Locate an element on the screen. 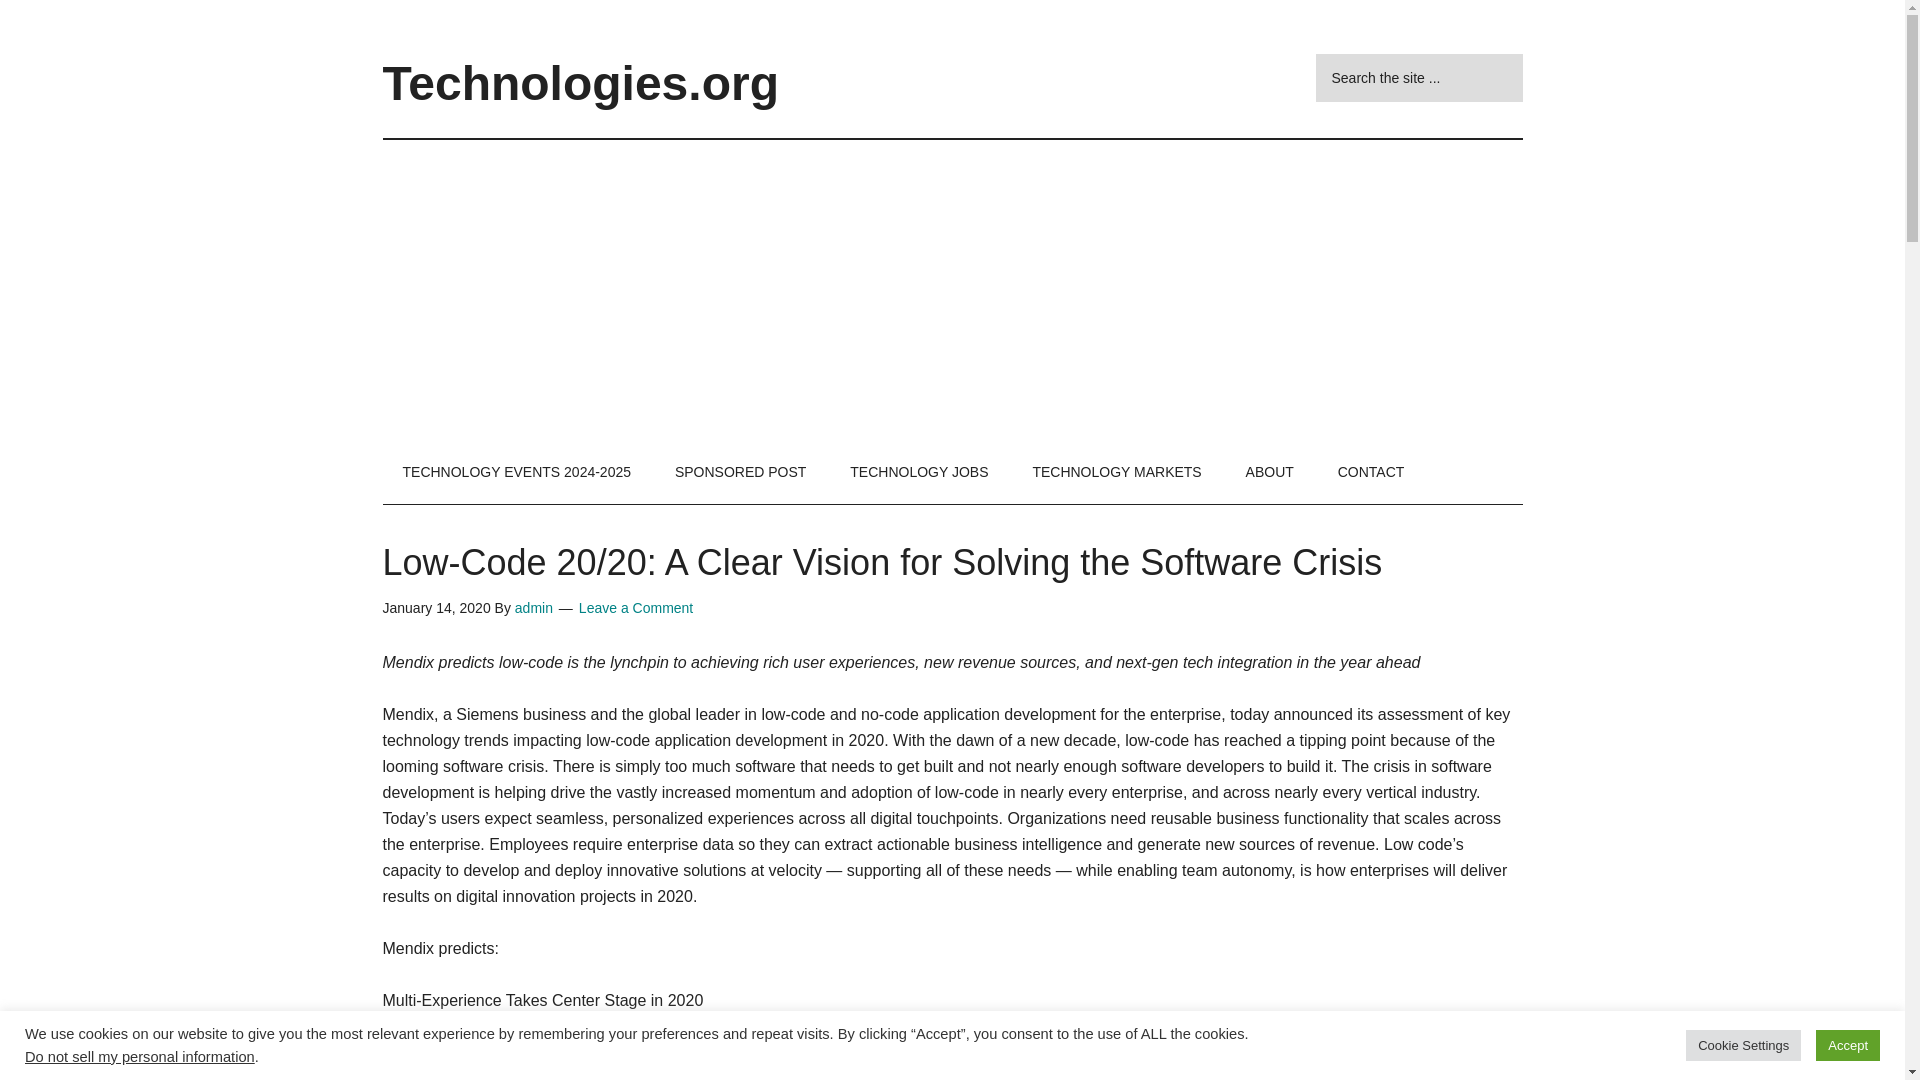 This screenshot has width=1920, height=1080. Leave a Comment is located at coordinates (636, 608).